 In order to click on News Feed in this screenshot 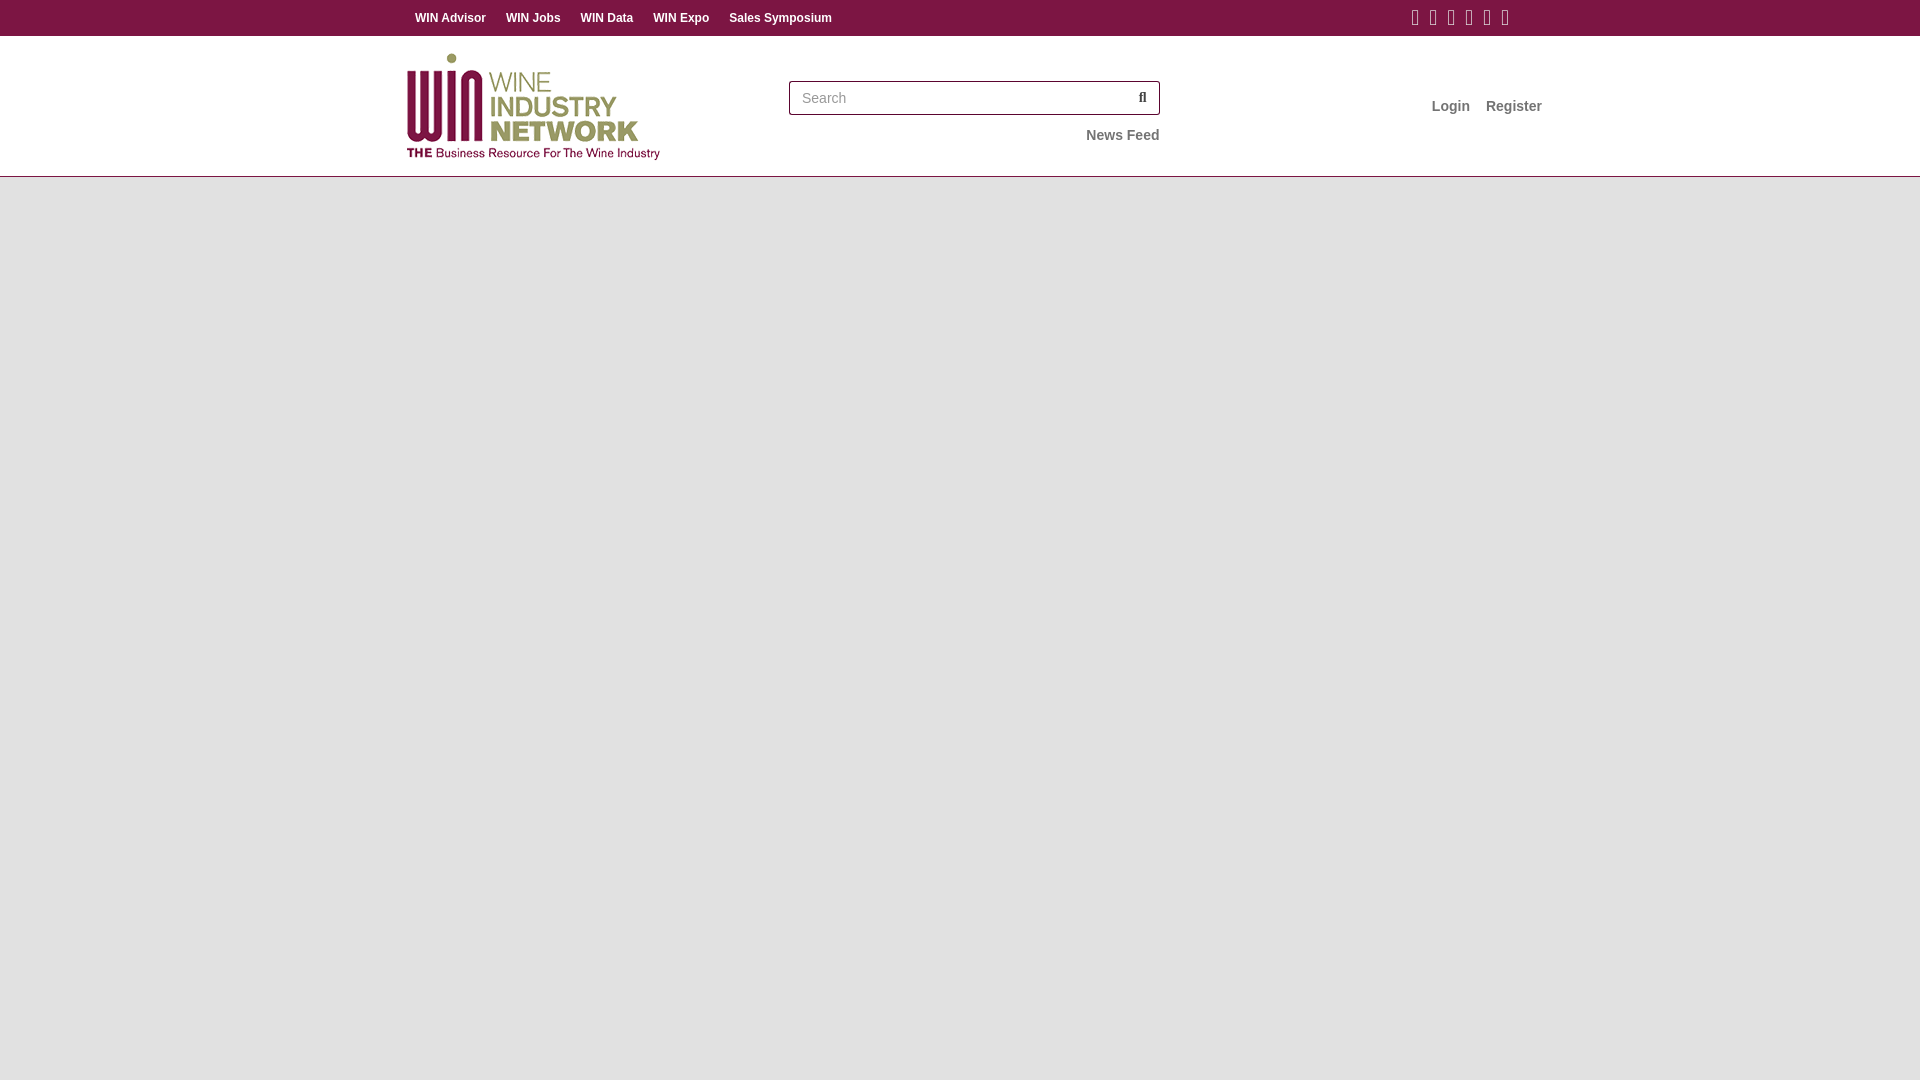, I will do `click(1122, 134)`.